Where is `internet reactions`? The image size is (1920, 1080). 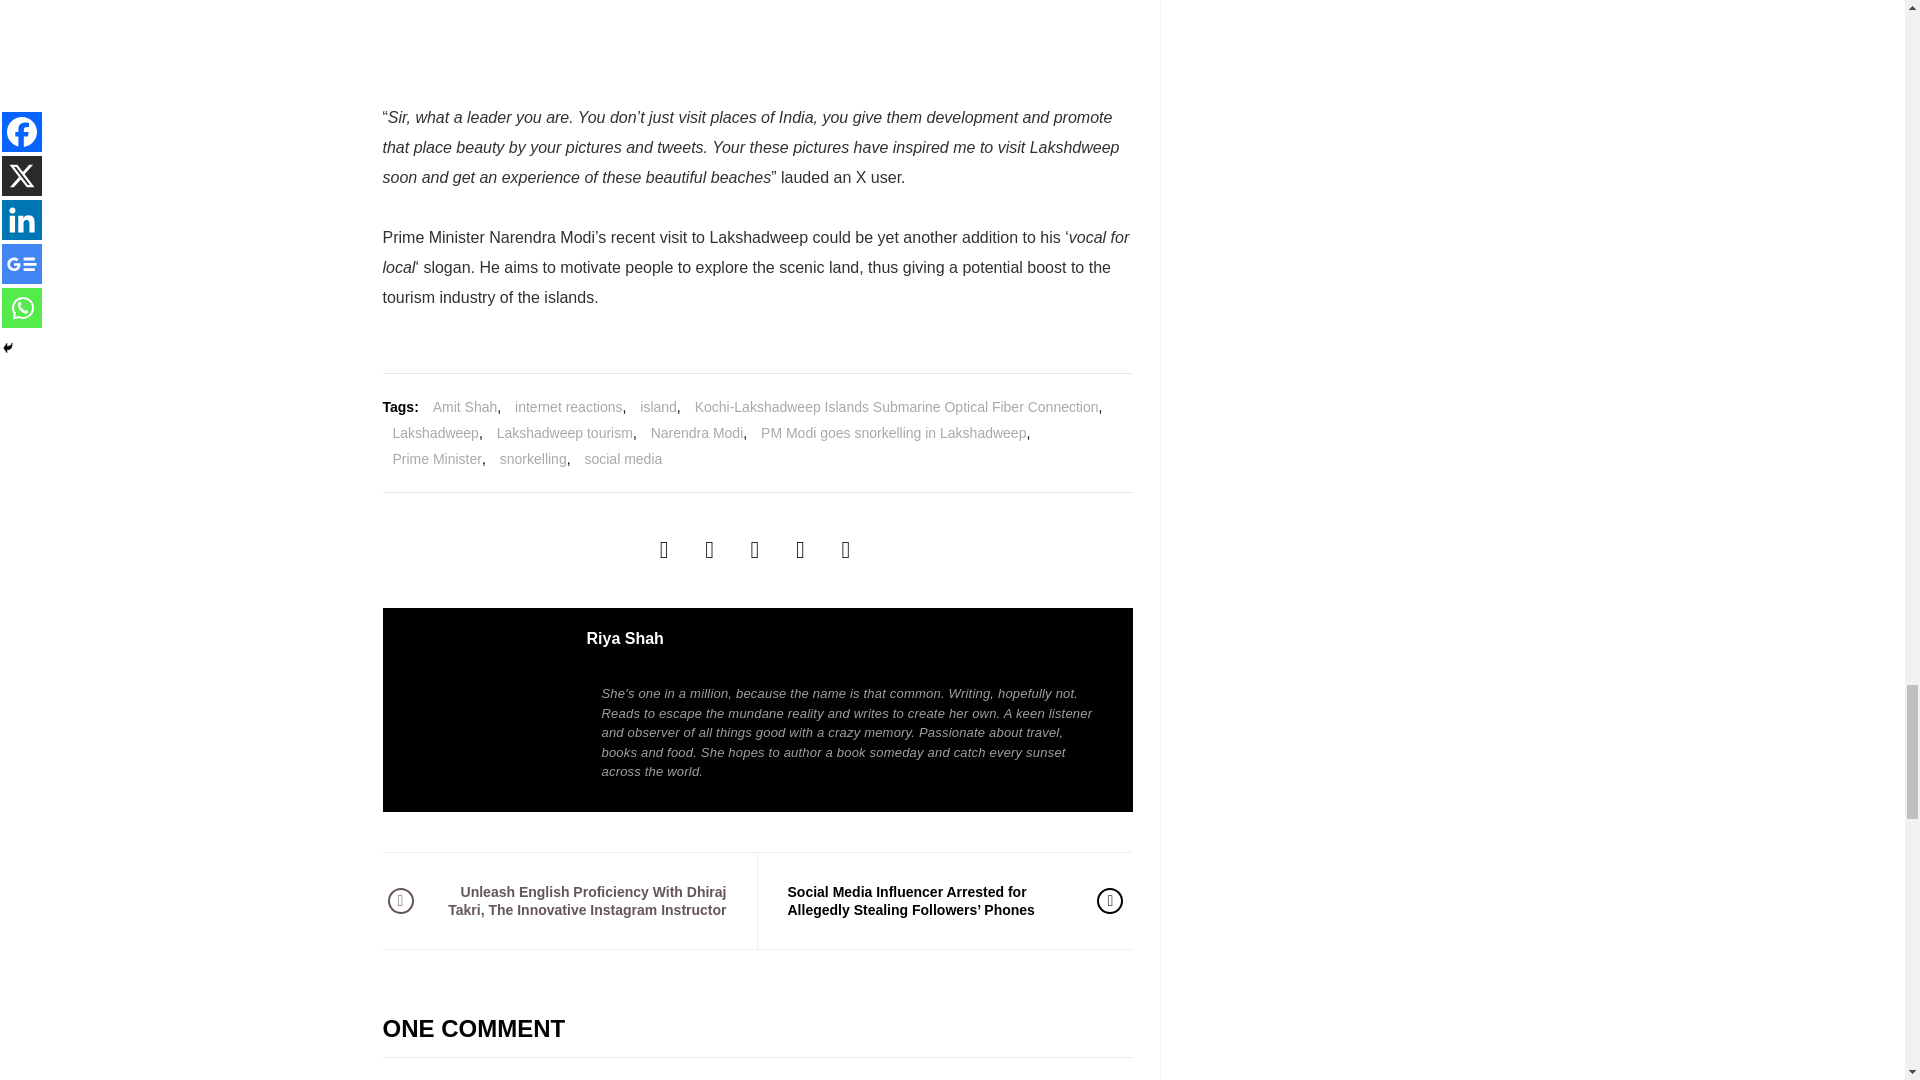 internet reactions is located at coordinates (568, 407).